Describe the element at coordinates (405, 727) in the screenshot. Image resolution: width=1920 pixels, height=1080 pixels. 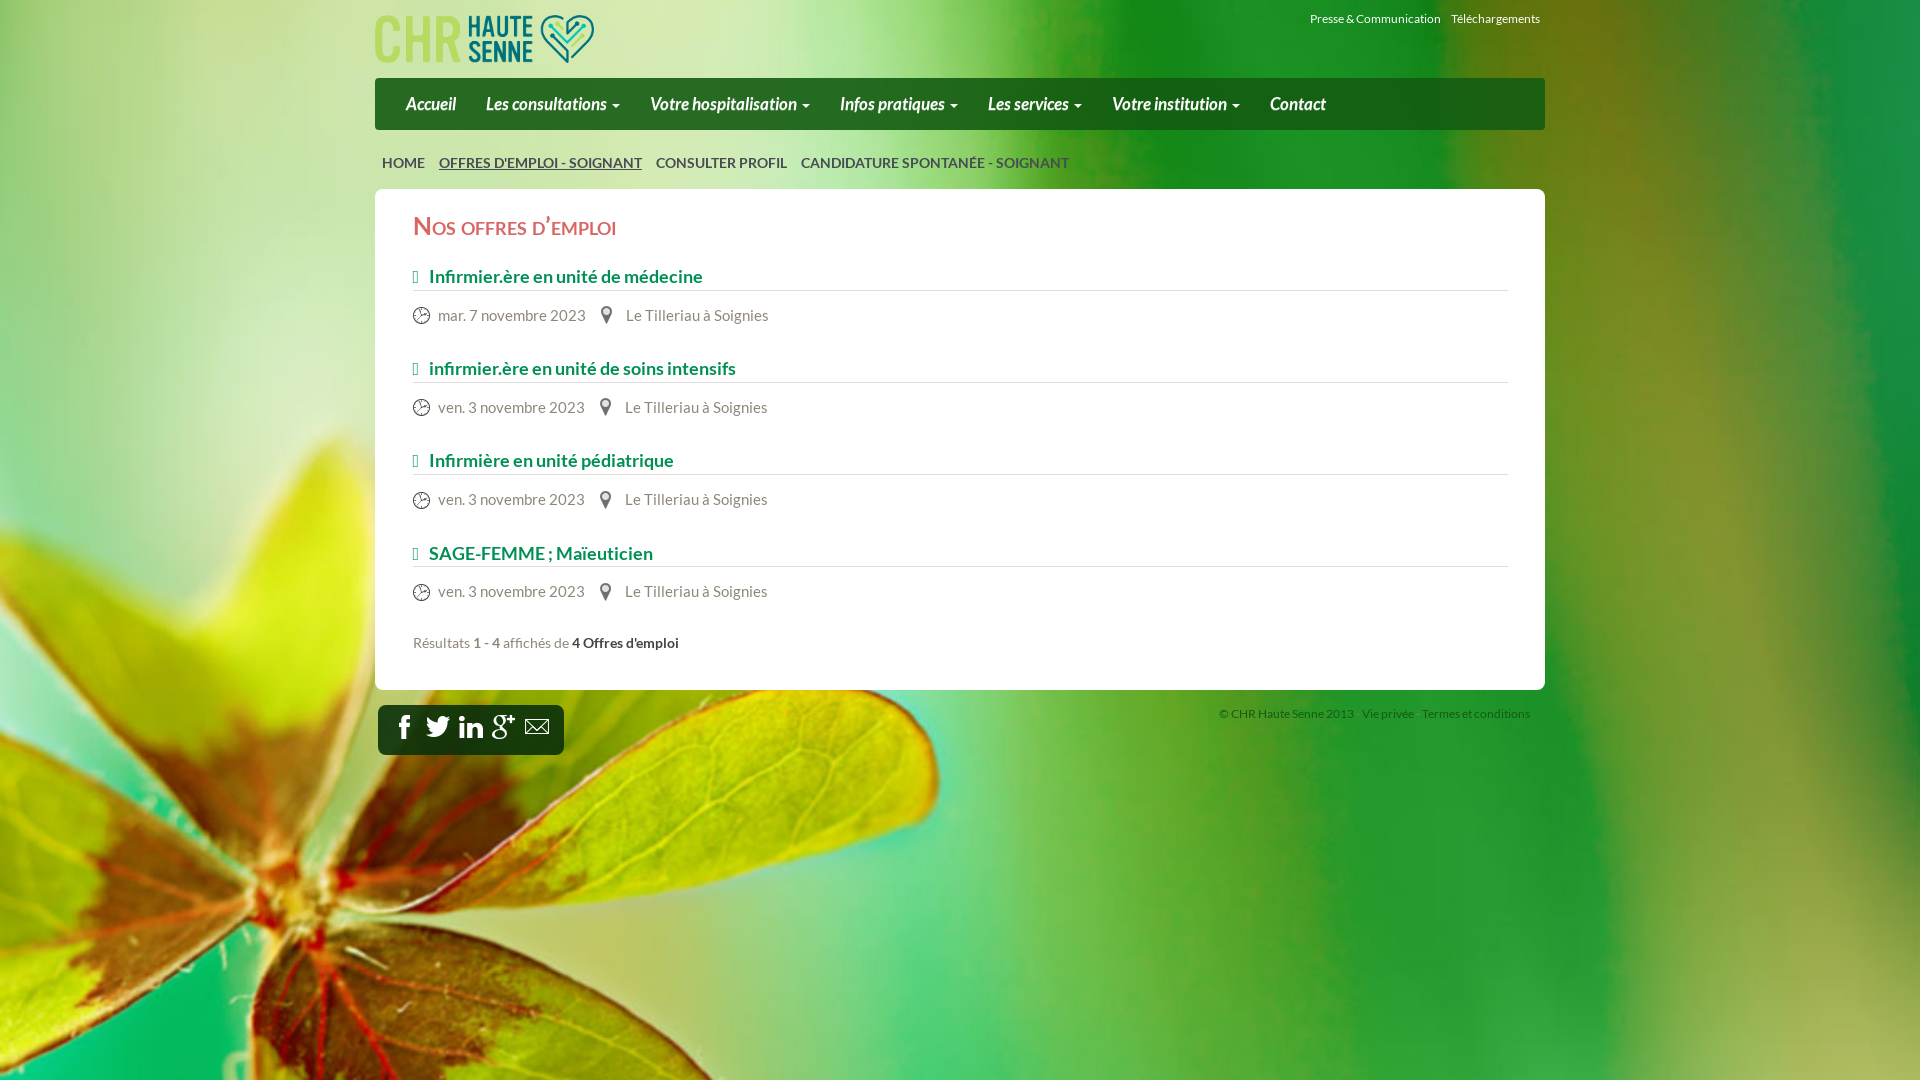
I see `Facebook` at that location.